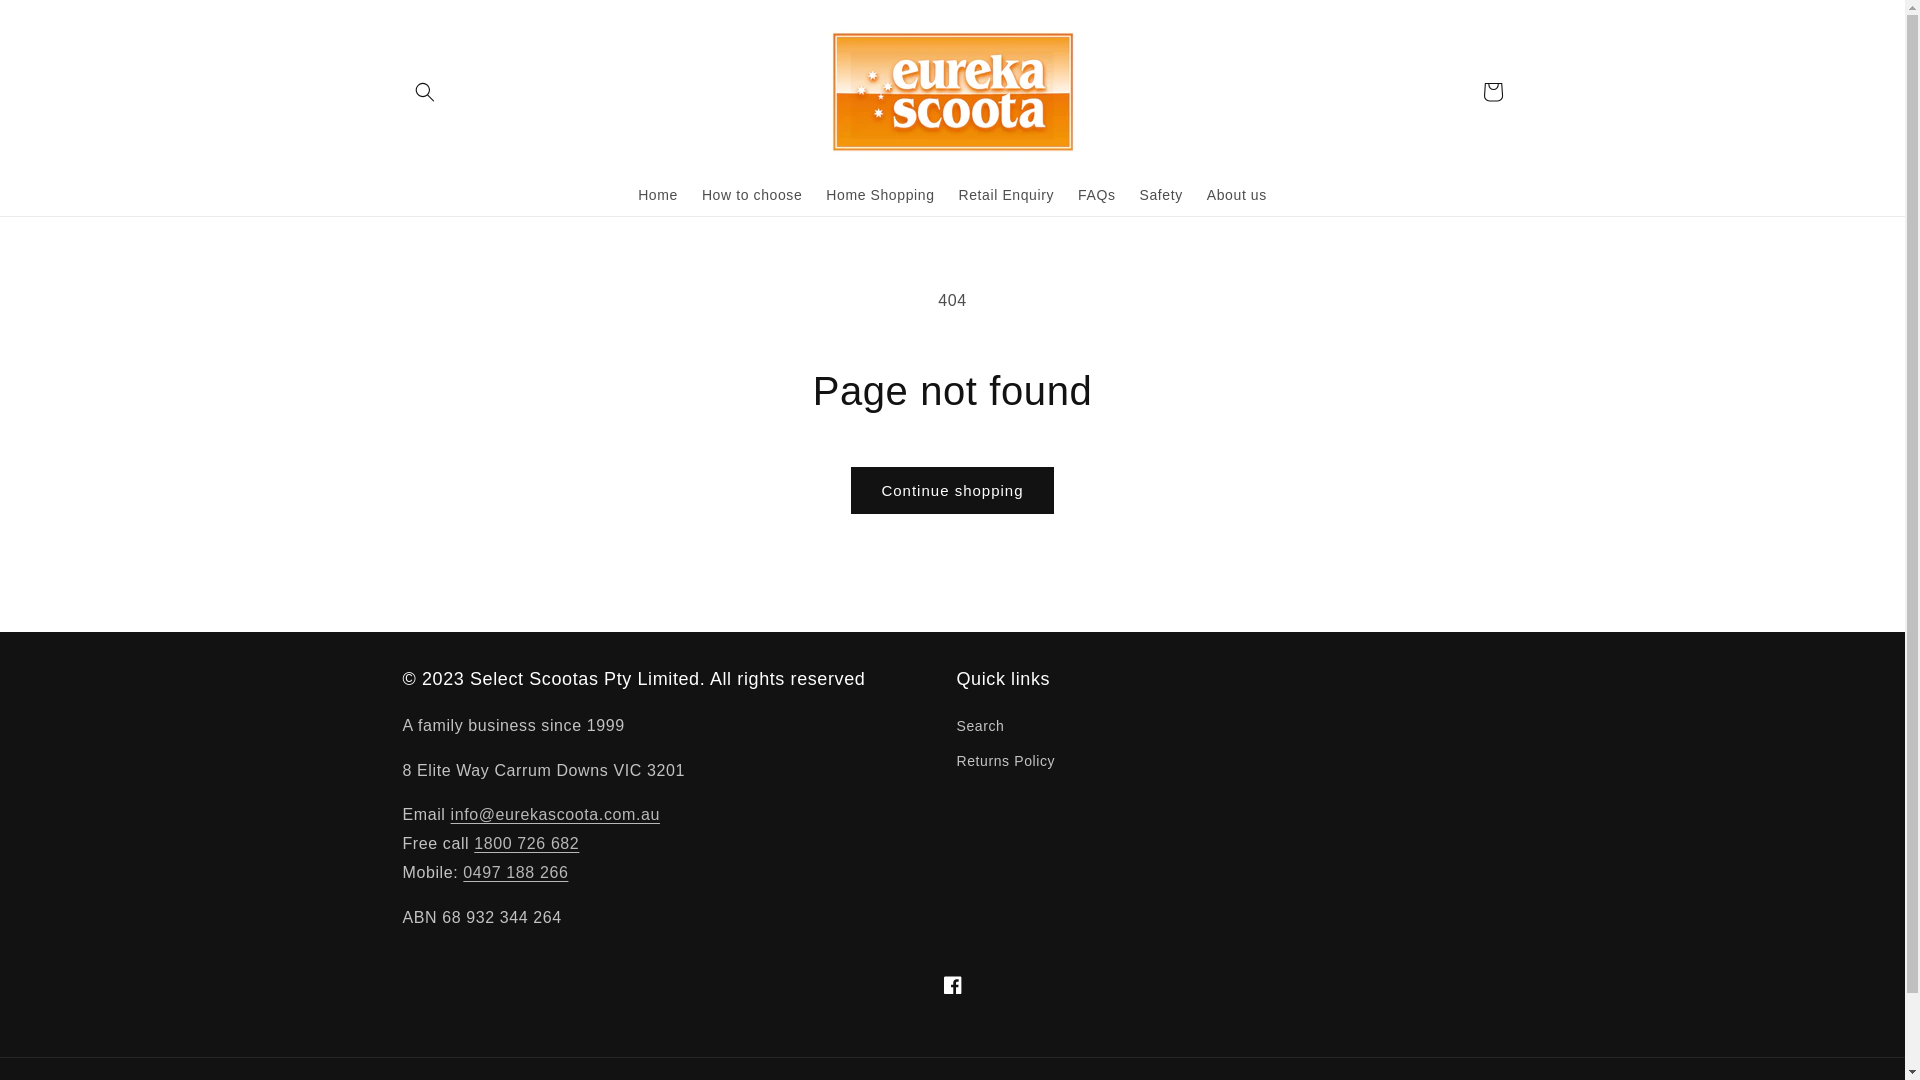 This screenshot has height=1080, width=1920. I want to click on 0497 188 266, so click(516, 872).